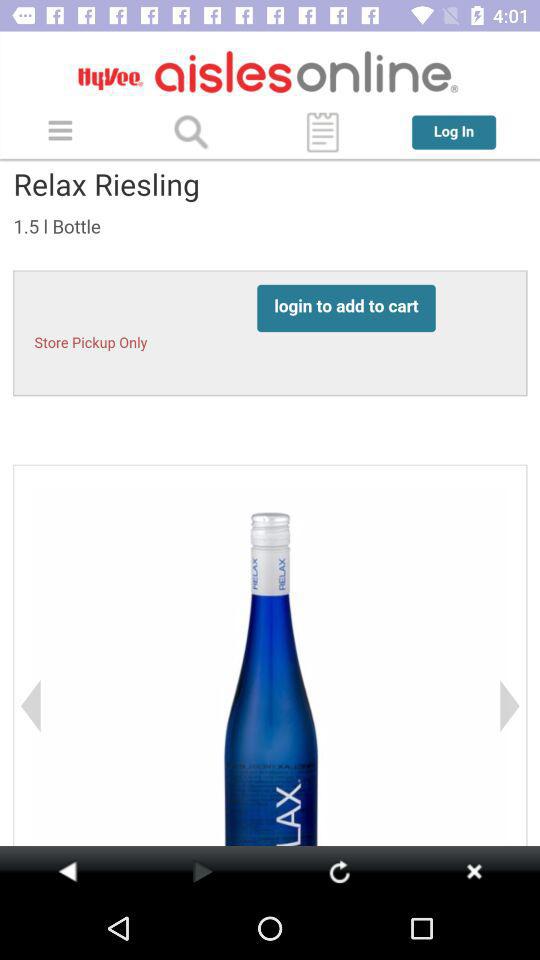 The width and height of the screenshot is (540, 960). Describe the element at coordinates (339, 871) in the screenshot. I see `rotate the image` at that location.